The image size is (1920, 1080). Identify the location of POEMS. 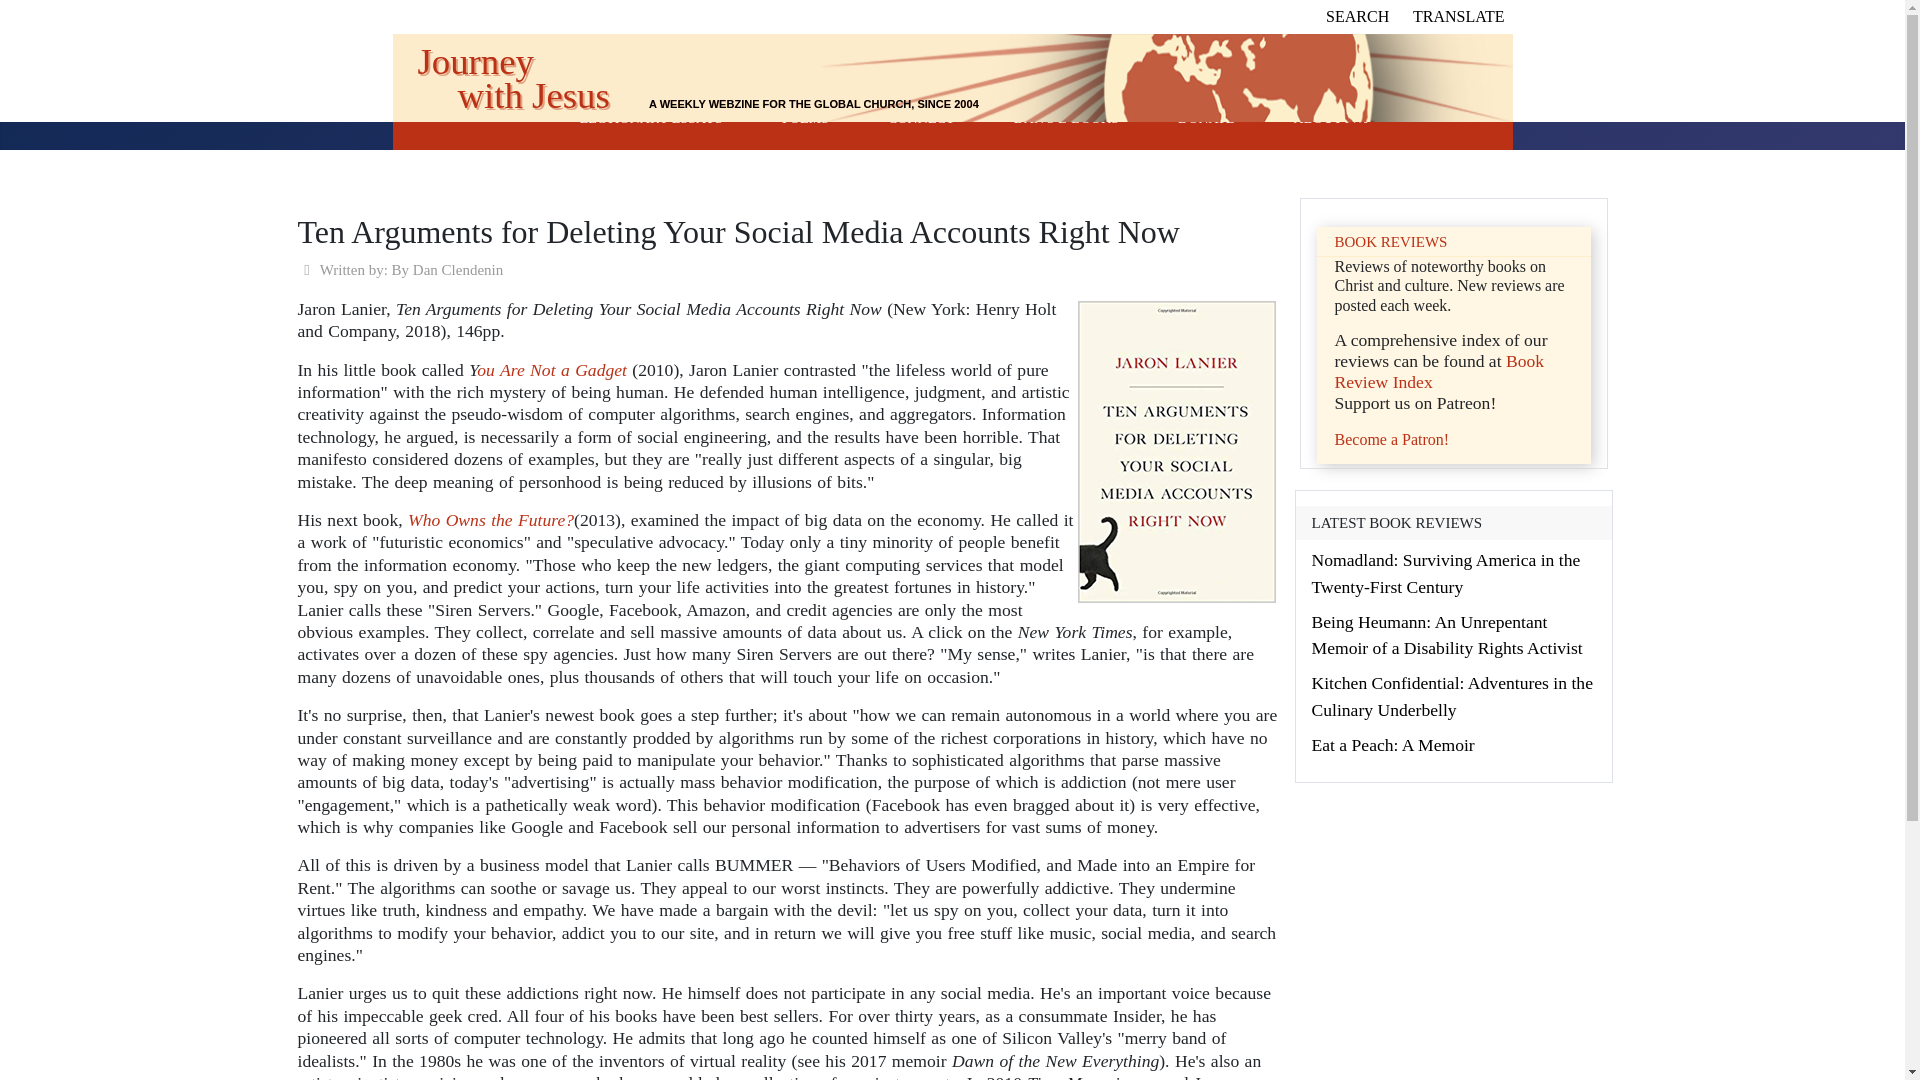
(805, 118).